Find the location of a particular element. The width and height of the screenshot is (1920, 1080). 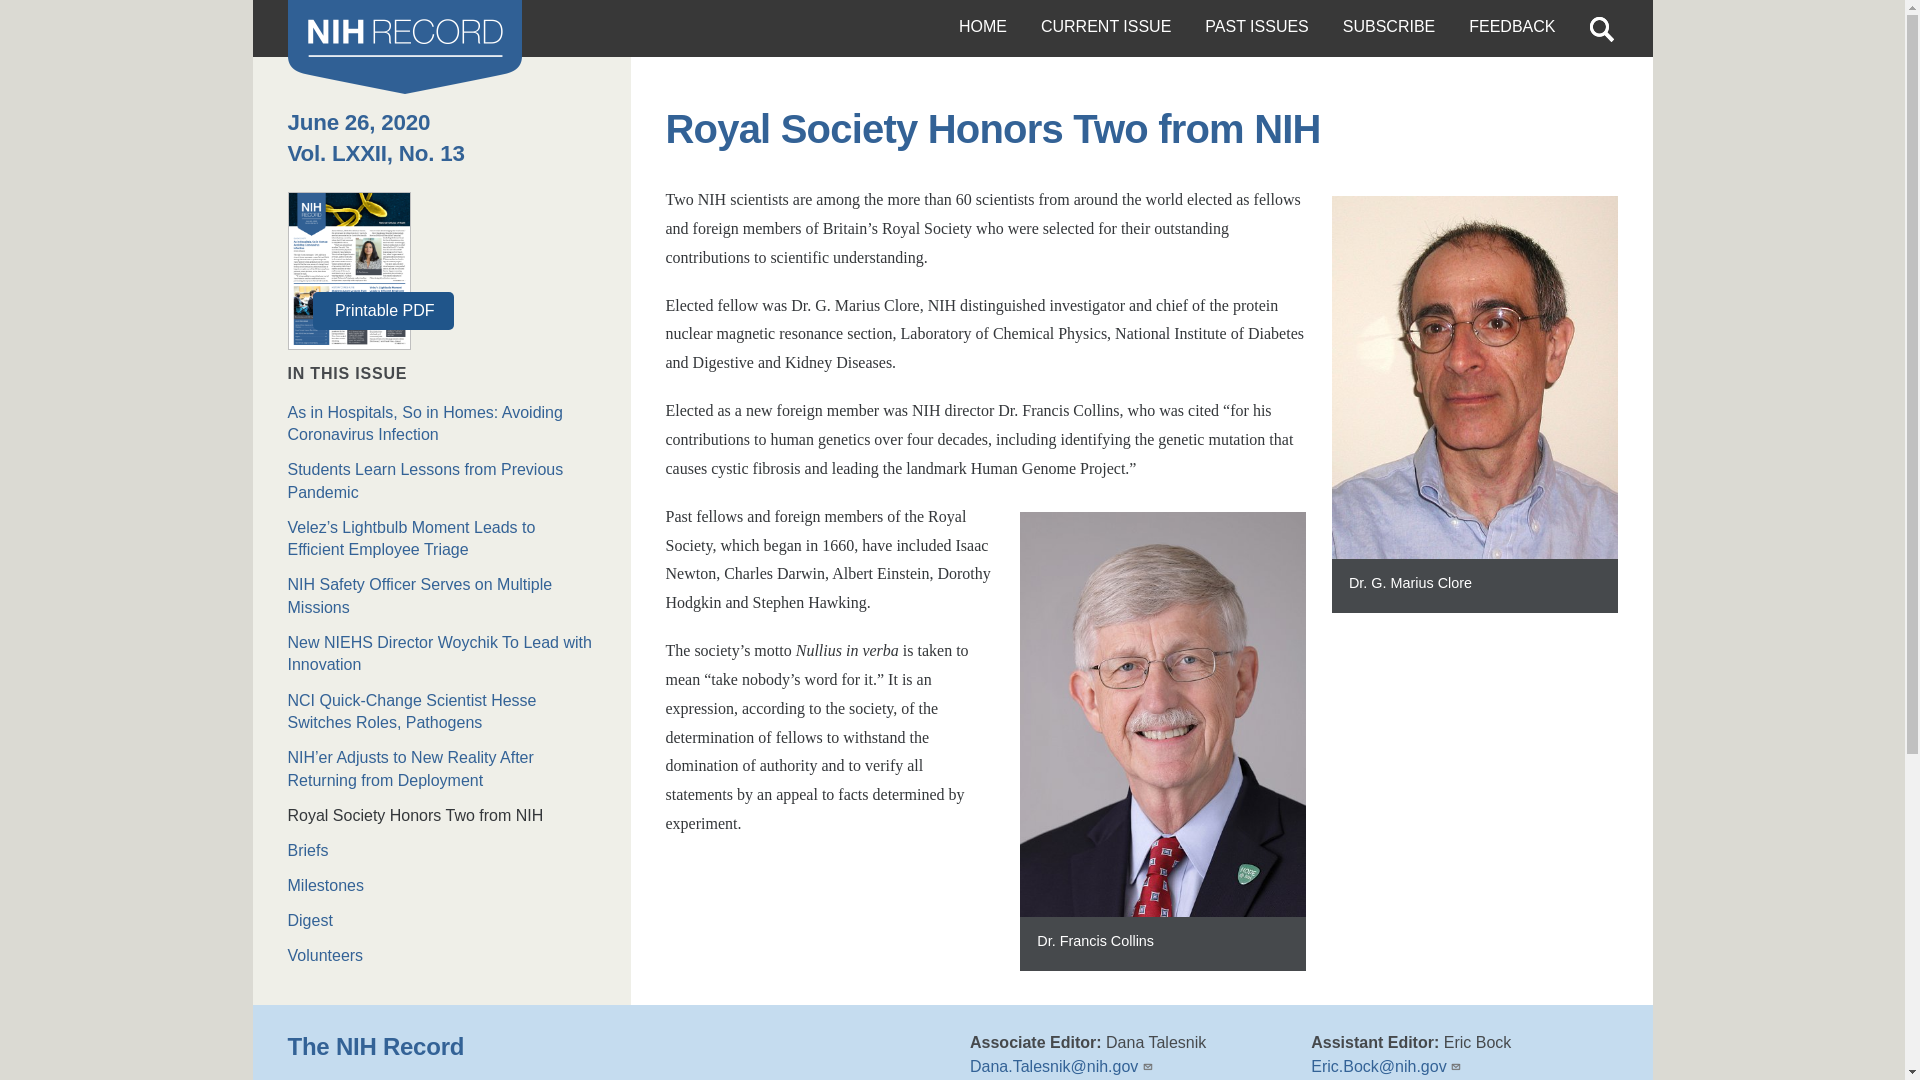

Vol. LXXII, No. 13 is located at coordinates (376, 154).